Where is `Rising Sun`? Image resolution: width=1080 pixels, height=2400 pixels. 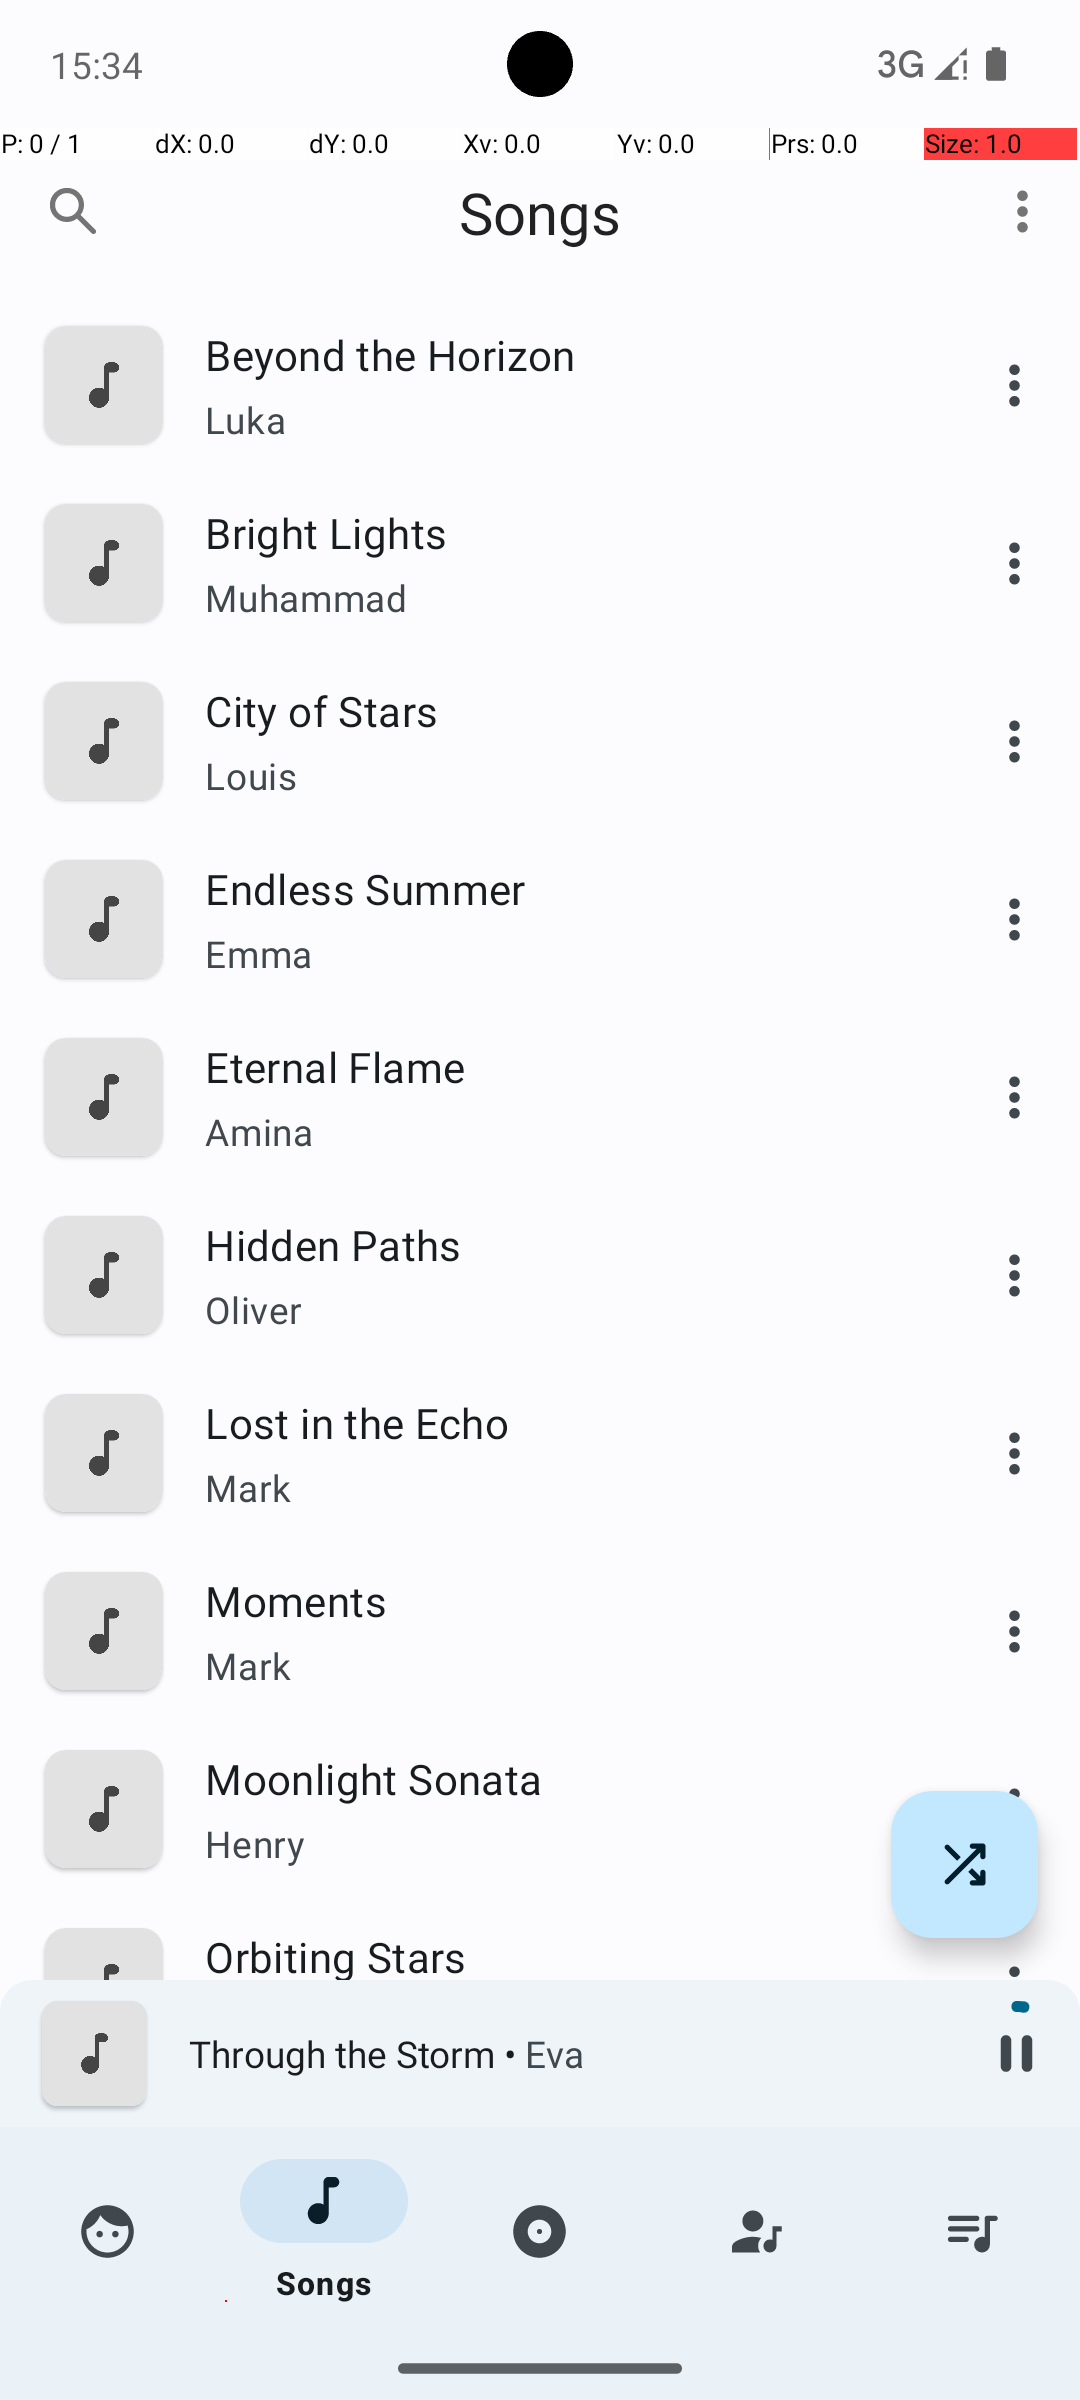 Rising Sun is located at coordinates (557, 2312).